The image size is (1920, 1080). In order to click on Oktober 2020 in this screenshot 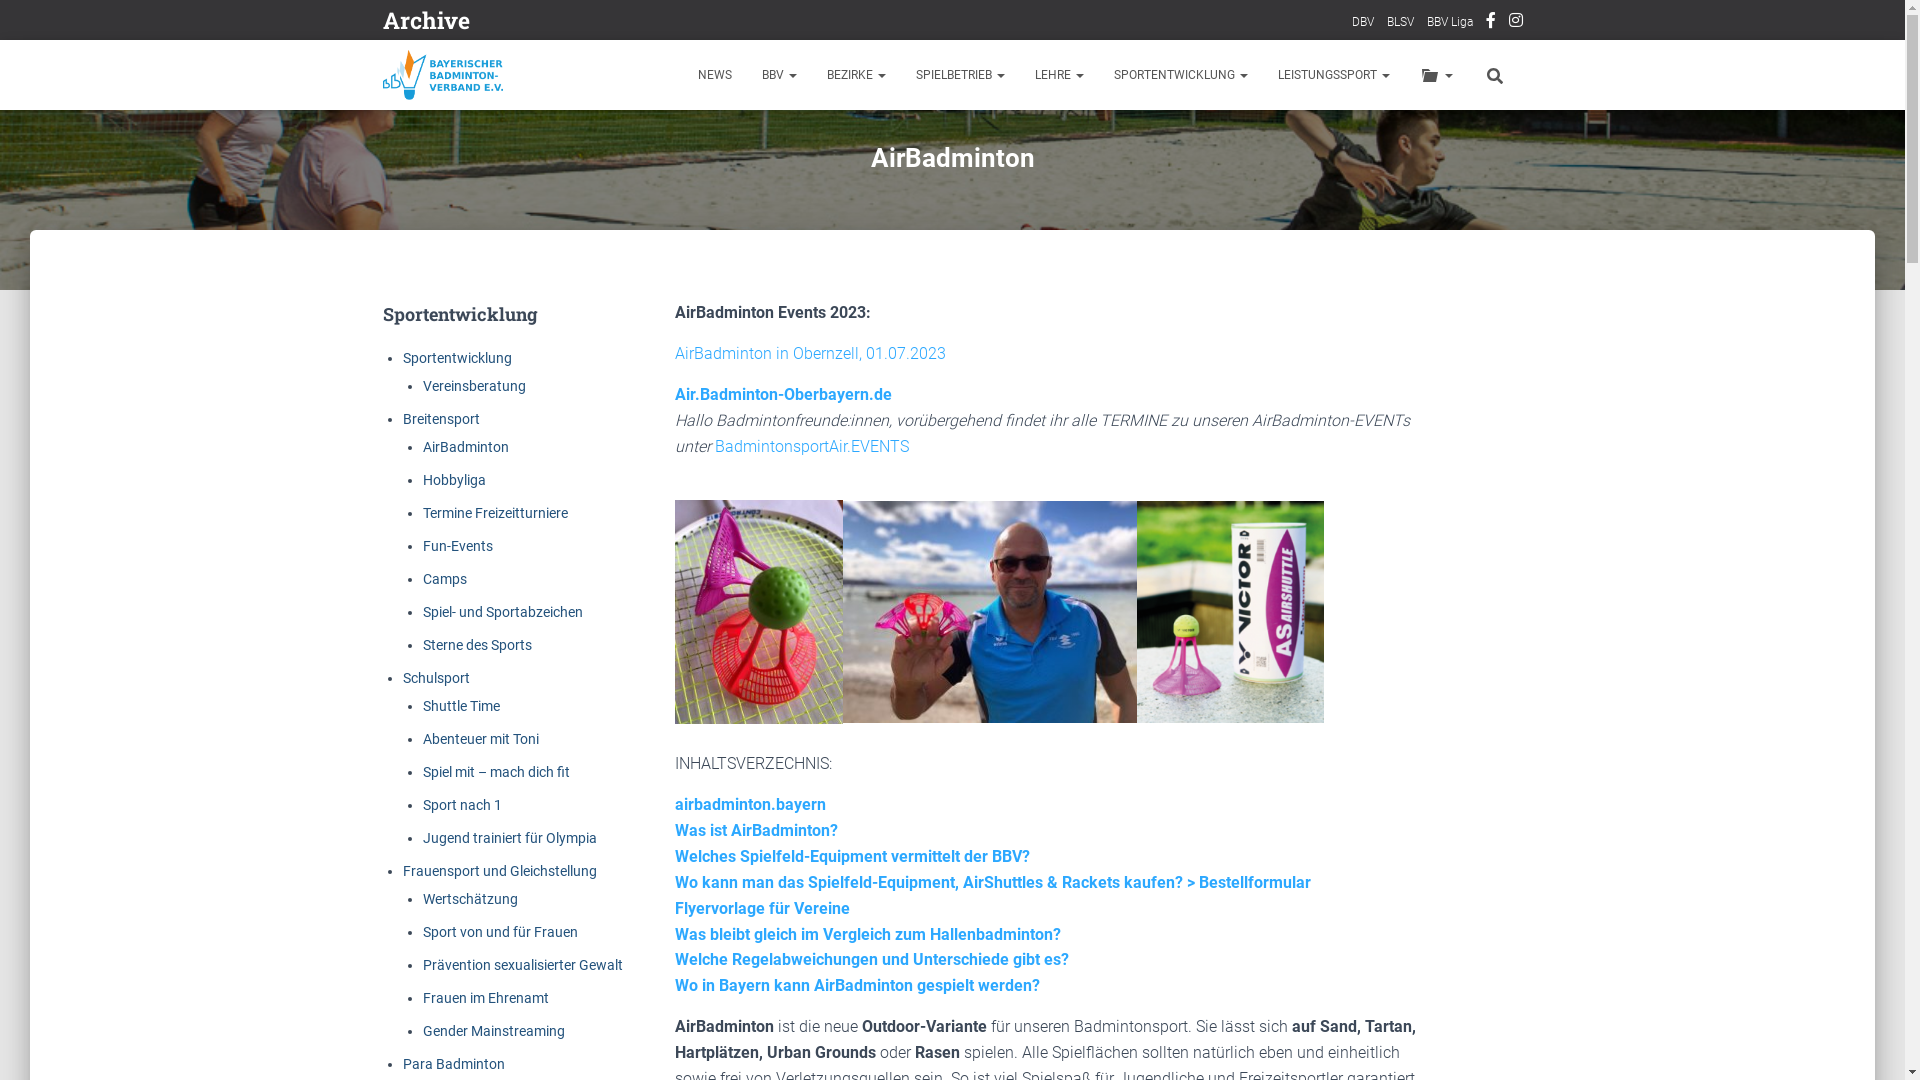, I will do `click(544, 304)`.